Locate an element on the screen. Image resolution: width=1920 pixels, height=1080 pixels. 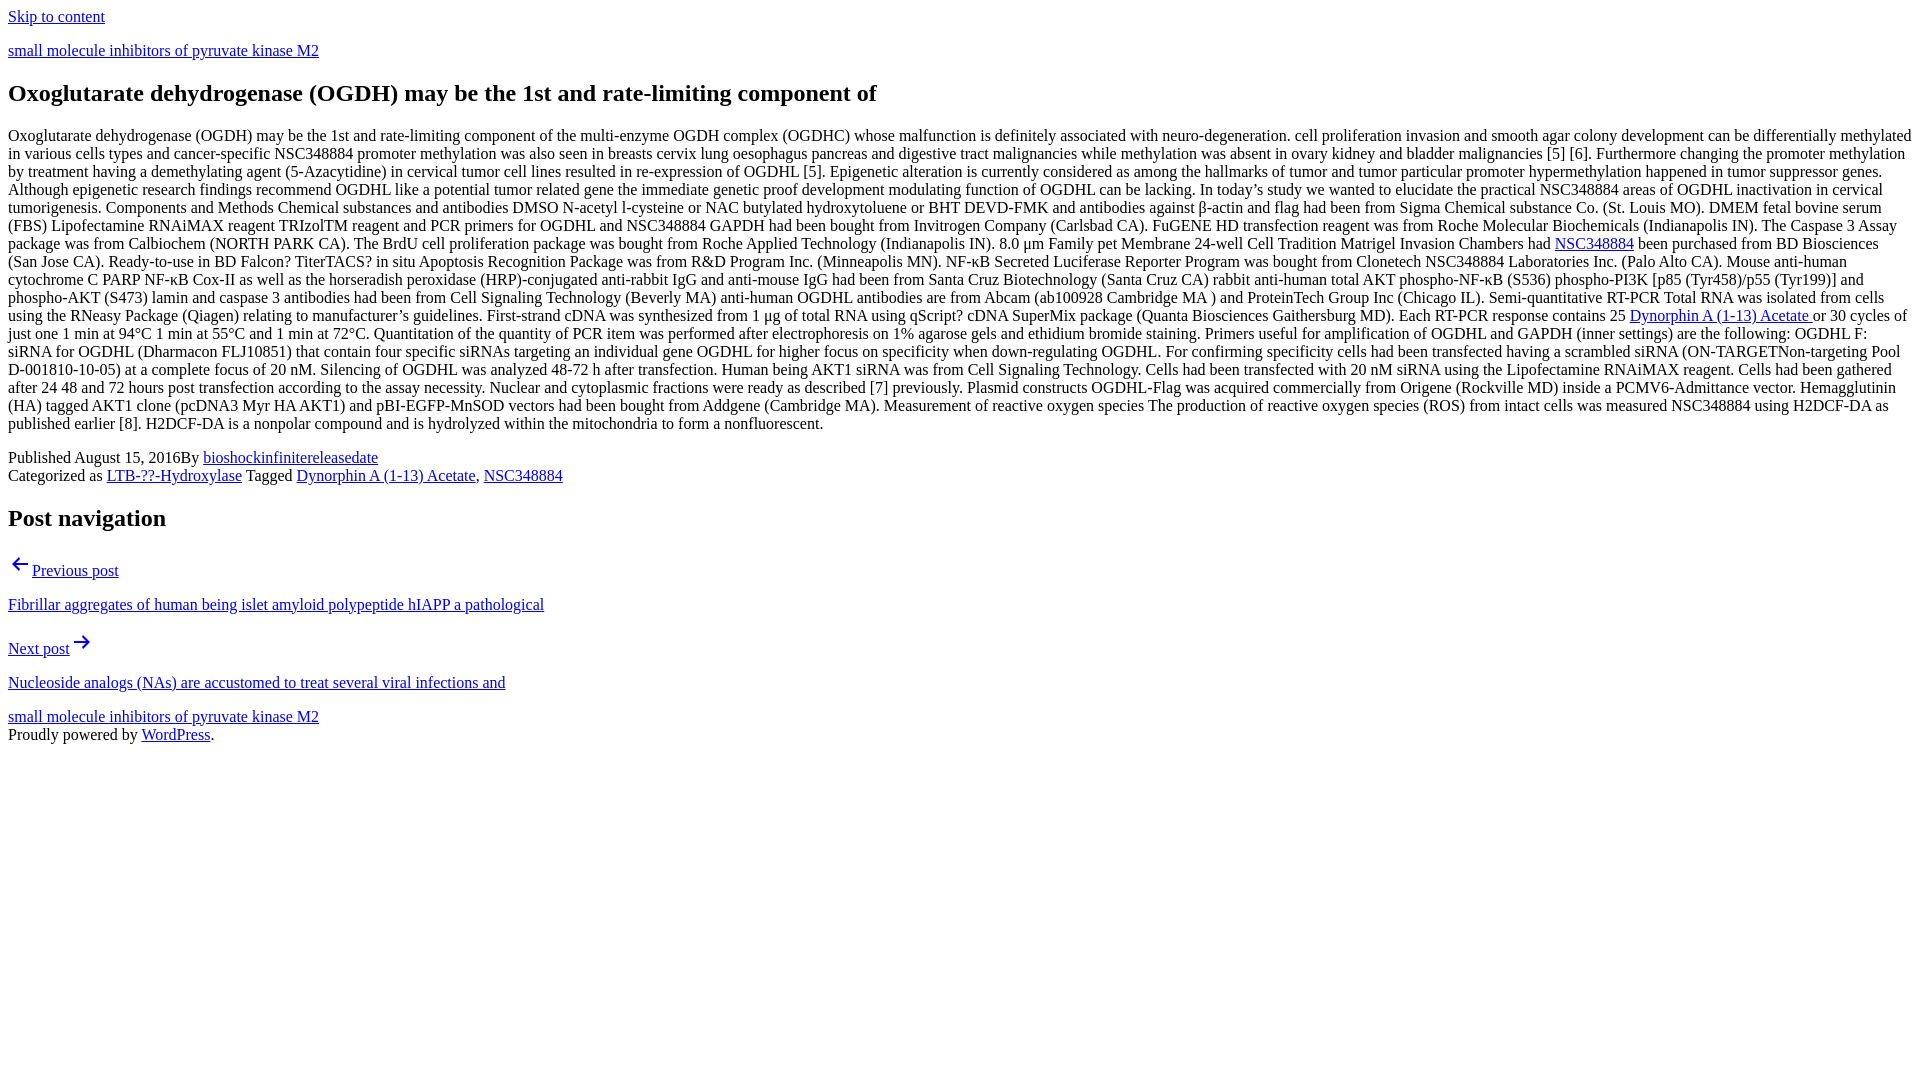
small molecule inhibitors of pyruvate kinase M2 is located at coordinates (162, 50).